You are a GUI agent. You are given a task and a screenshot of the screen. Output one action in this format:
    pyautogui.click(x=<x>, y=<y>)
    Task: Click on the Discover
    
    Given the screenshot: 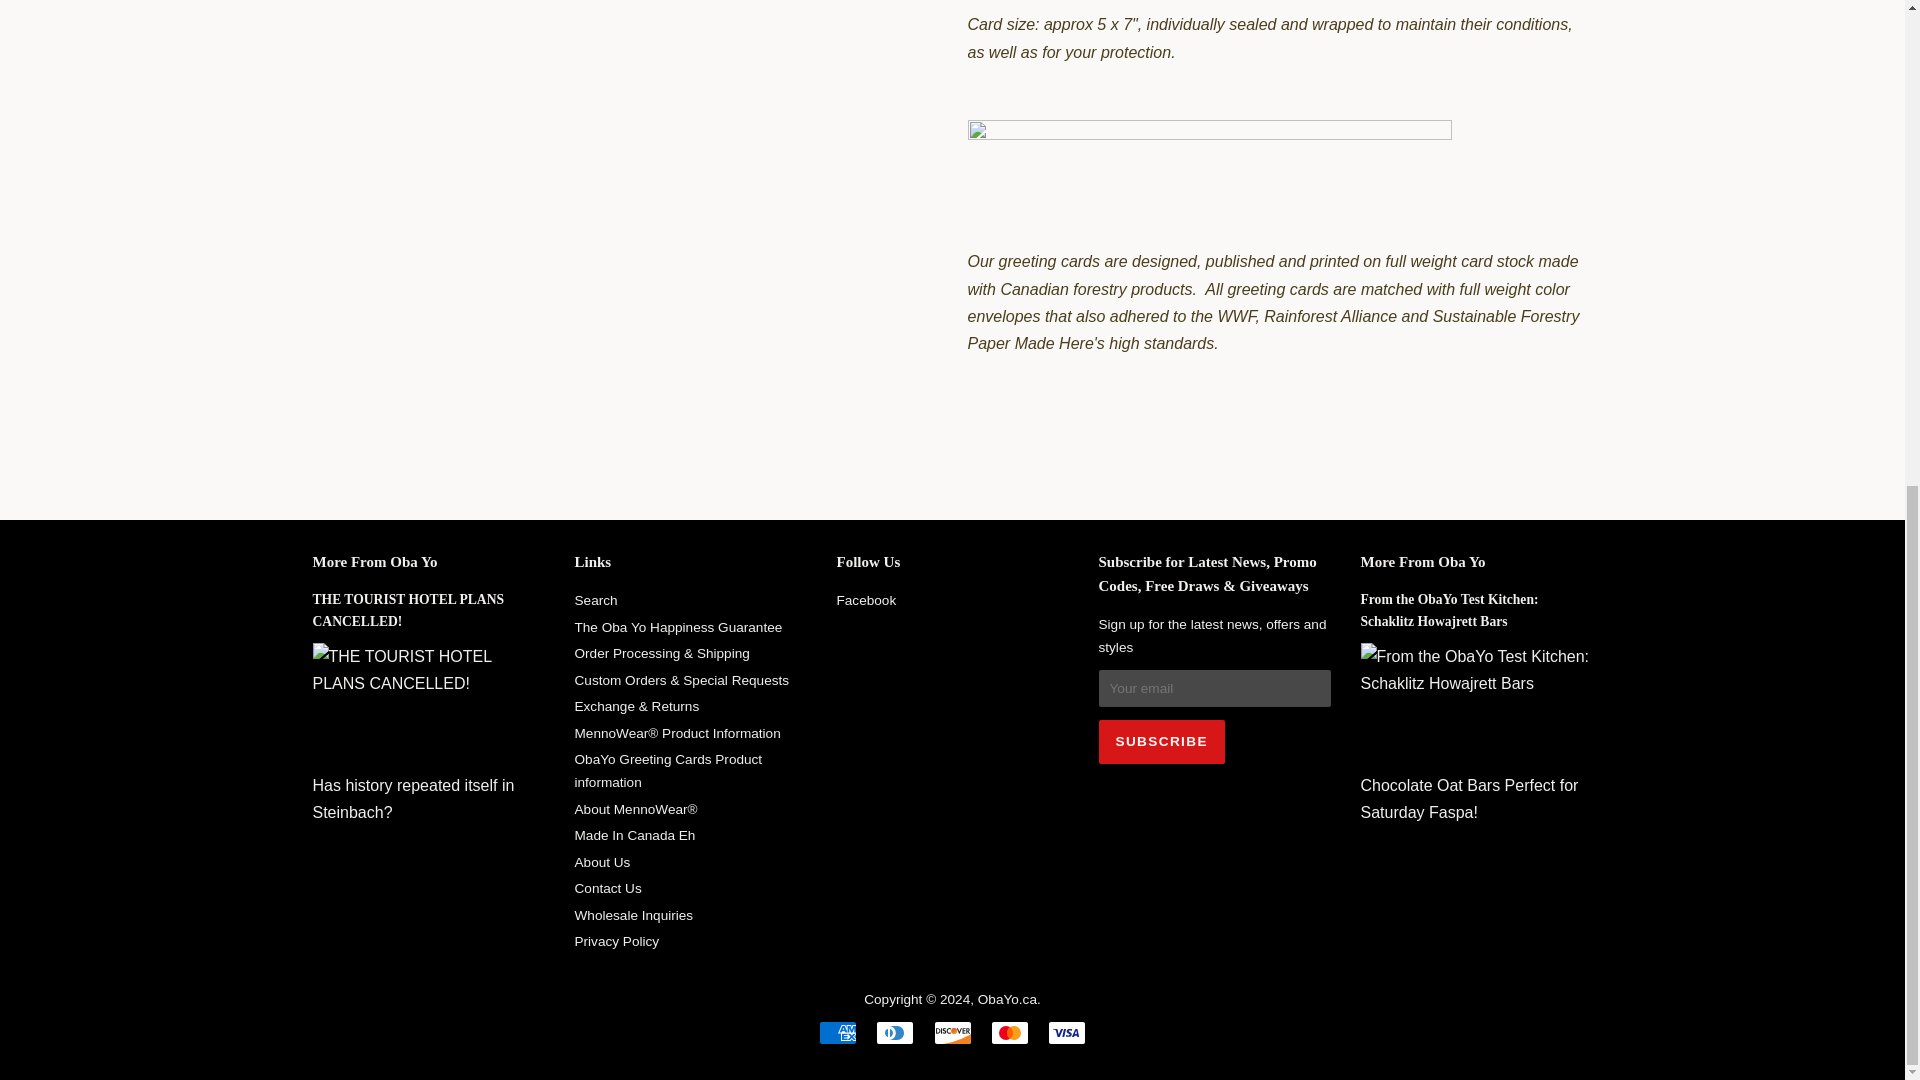 What is the action you would take?
    pyautogui.click(x=952, y=1032)
    